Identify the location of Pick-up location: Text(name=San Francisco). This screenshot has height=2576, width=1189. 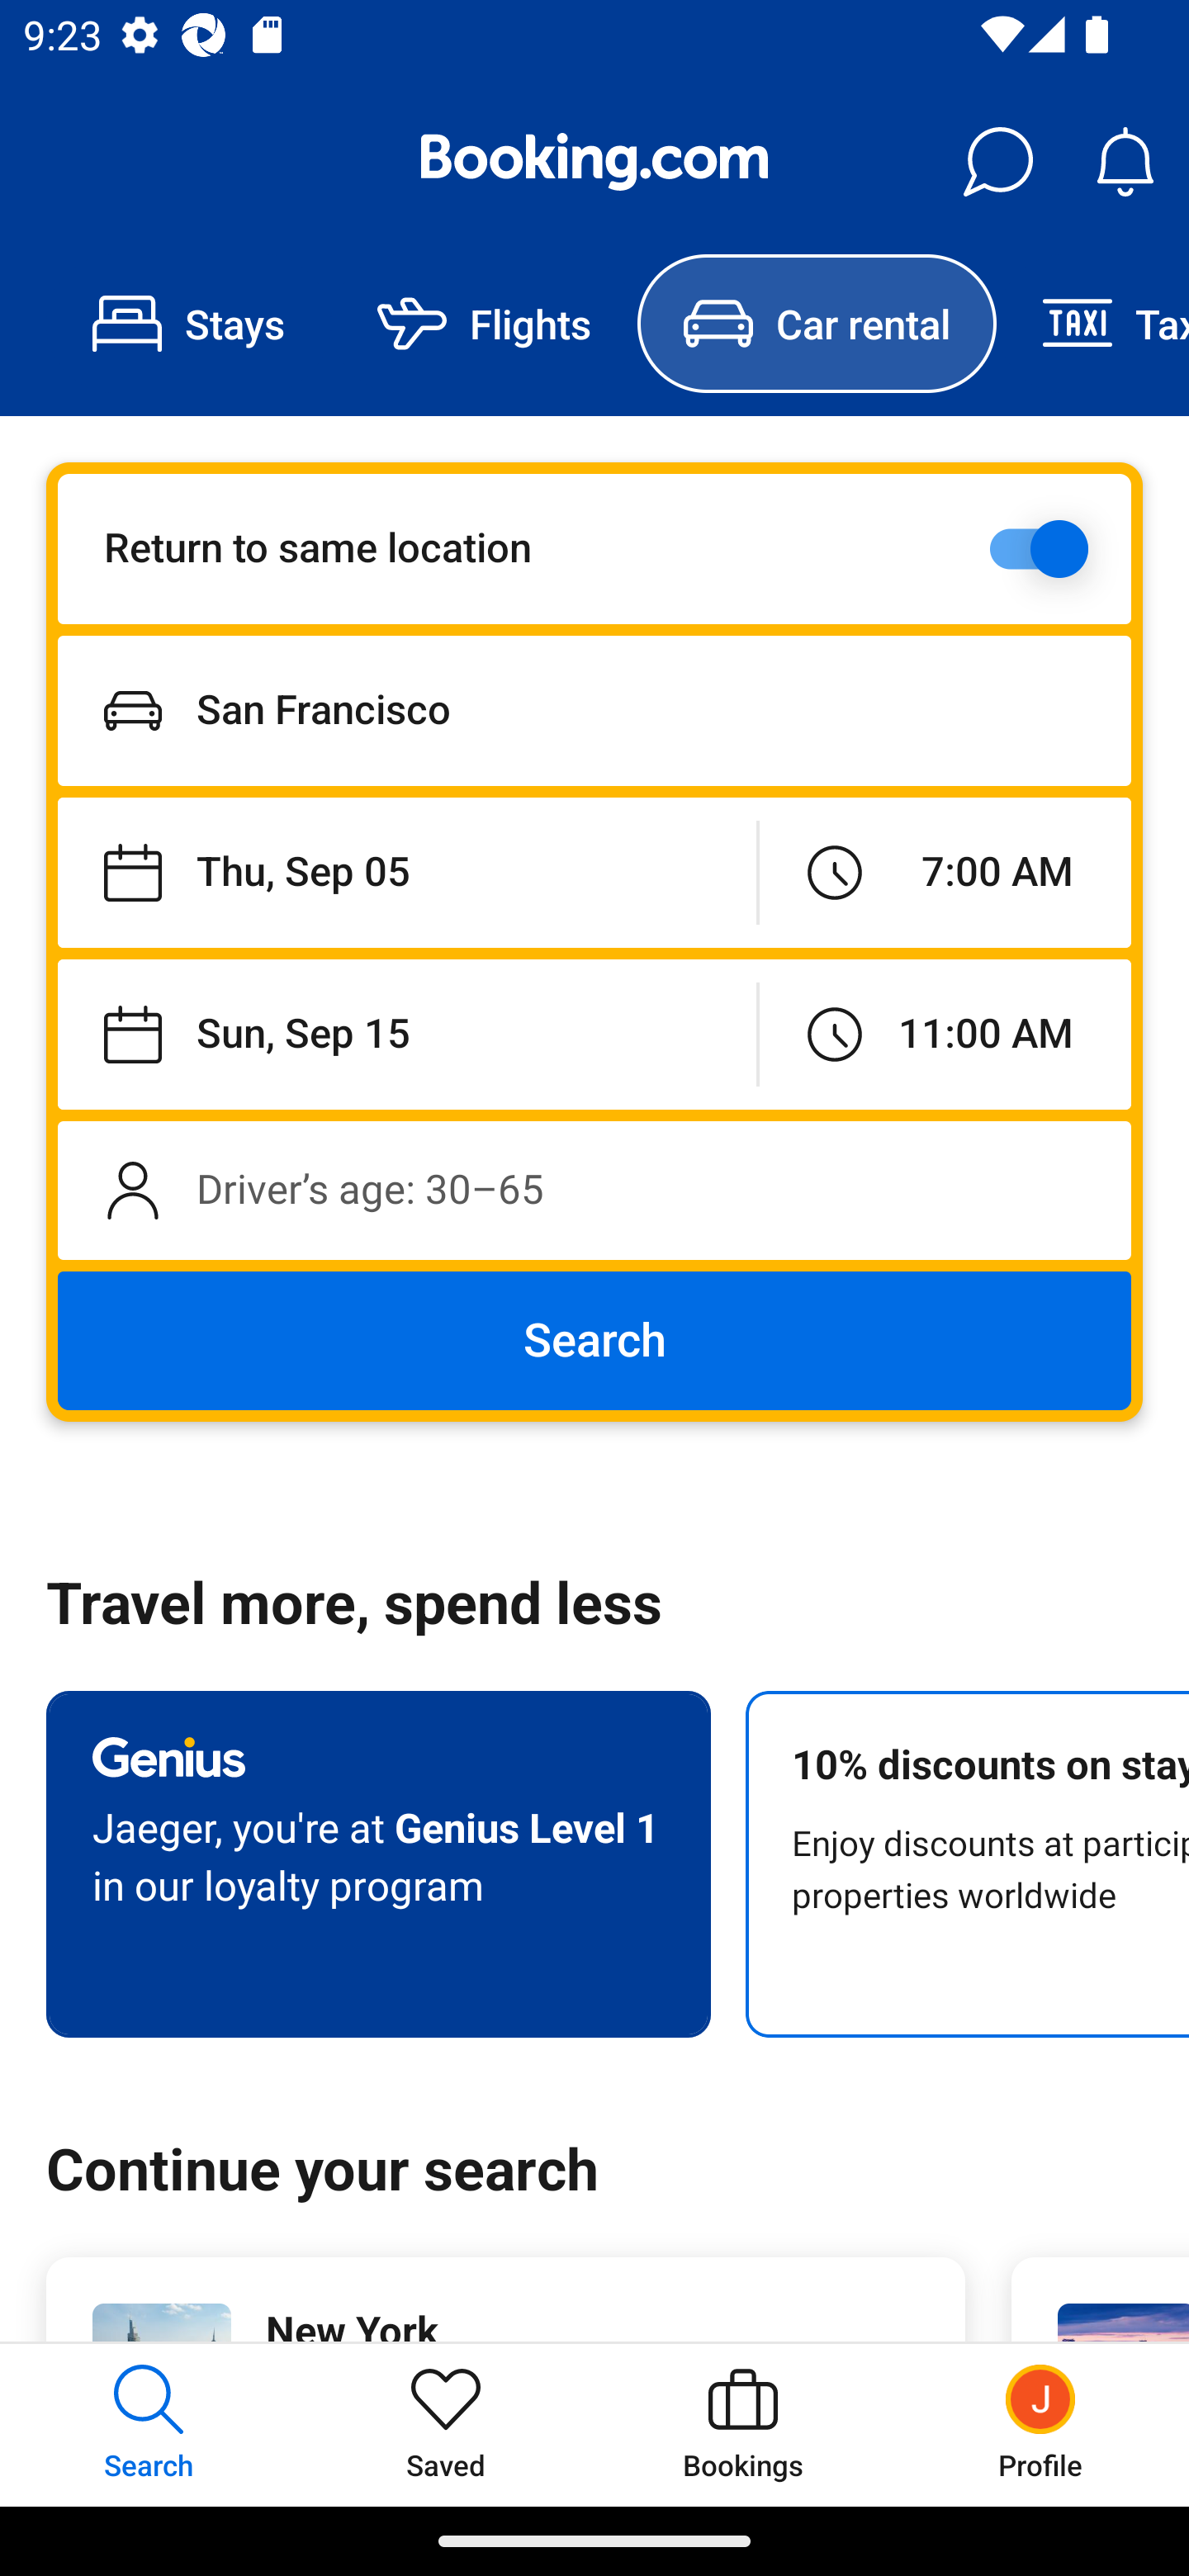
(594, 710).